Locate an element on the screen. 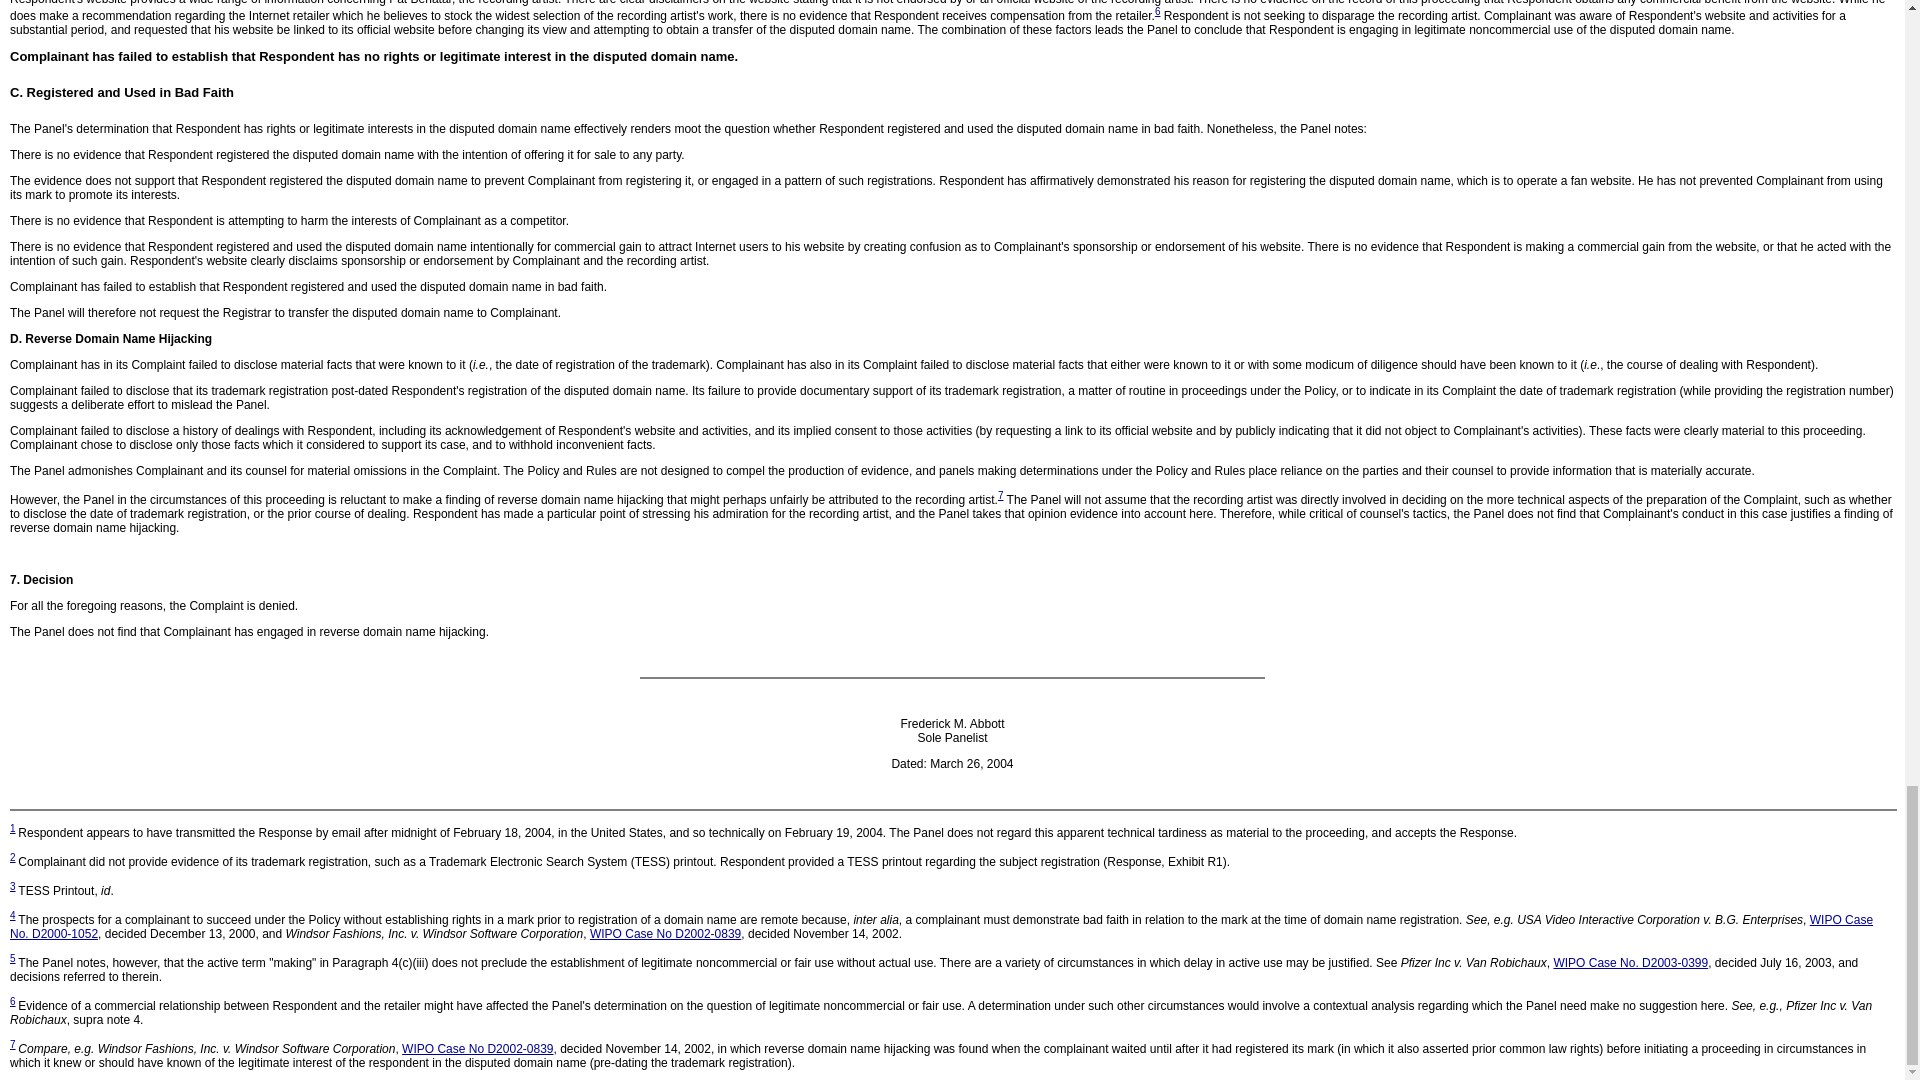 The height and width of the screenshot is (1080, 1920). WIPO Case No. D2000-1052 is located at coordinates (941, 926).